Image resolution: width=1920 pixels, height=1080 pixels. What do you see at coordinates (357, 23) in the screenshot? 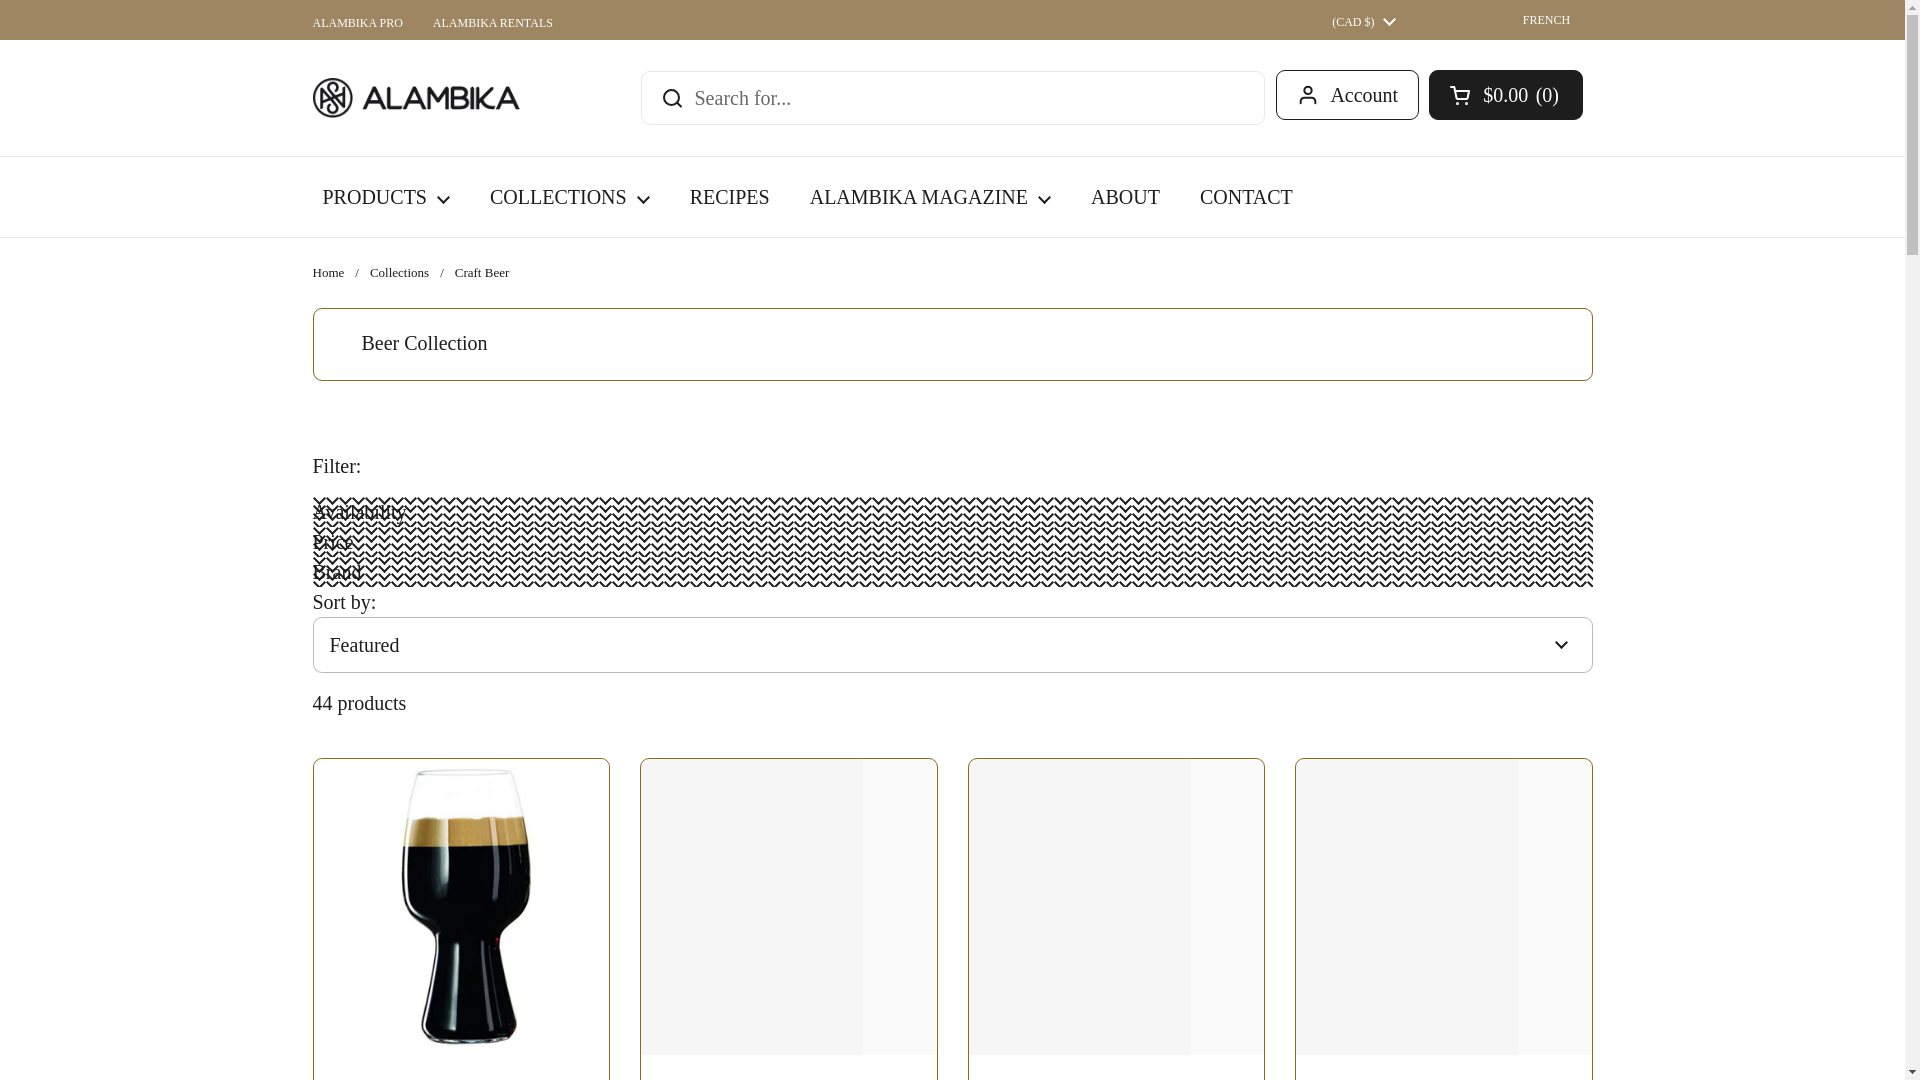
I see `ALAMBIKA PRO` at bounding box center [357, 23].